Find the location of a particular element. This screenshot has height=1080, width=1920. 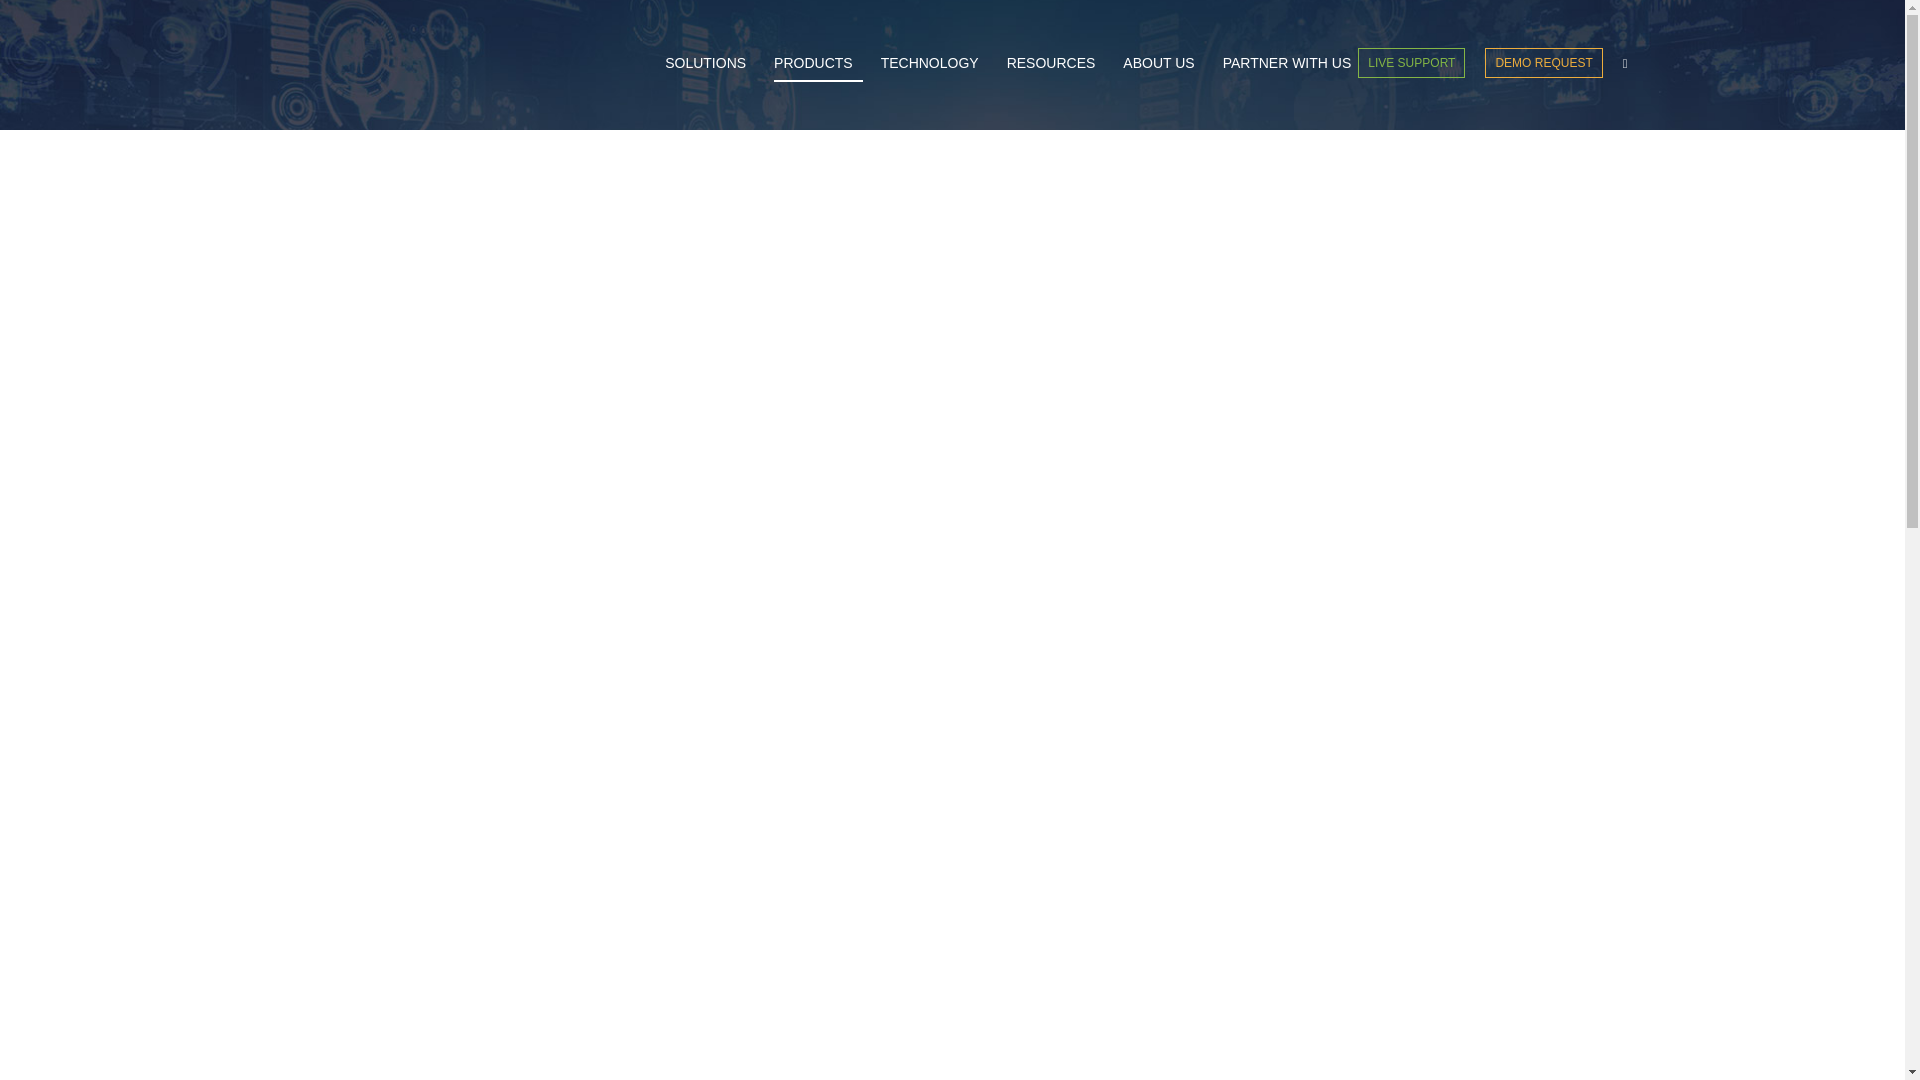

PRODUCTS is located at coordinates (818, 62).